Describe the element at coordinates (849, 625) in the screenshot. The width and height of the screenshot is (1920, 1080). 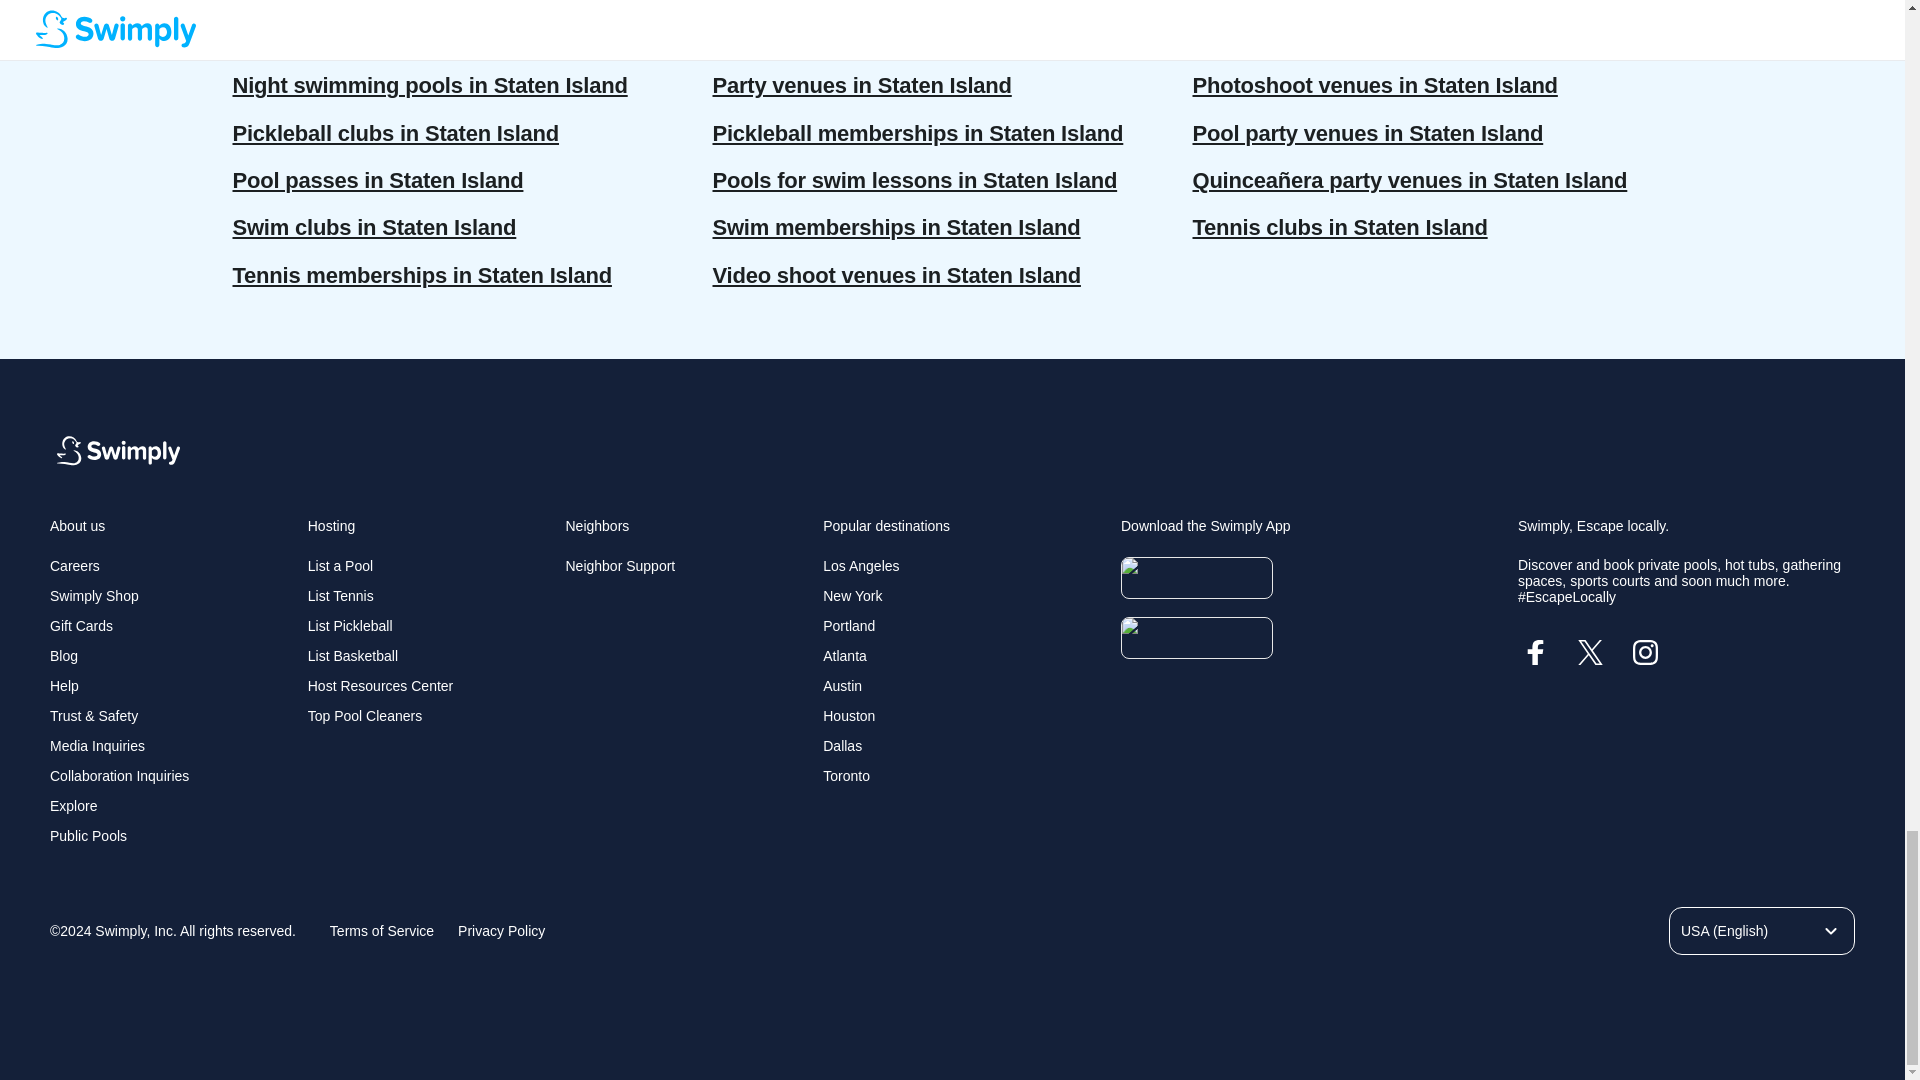
I see `Portland` at that location.